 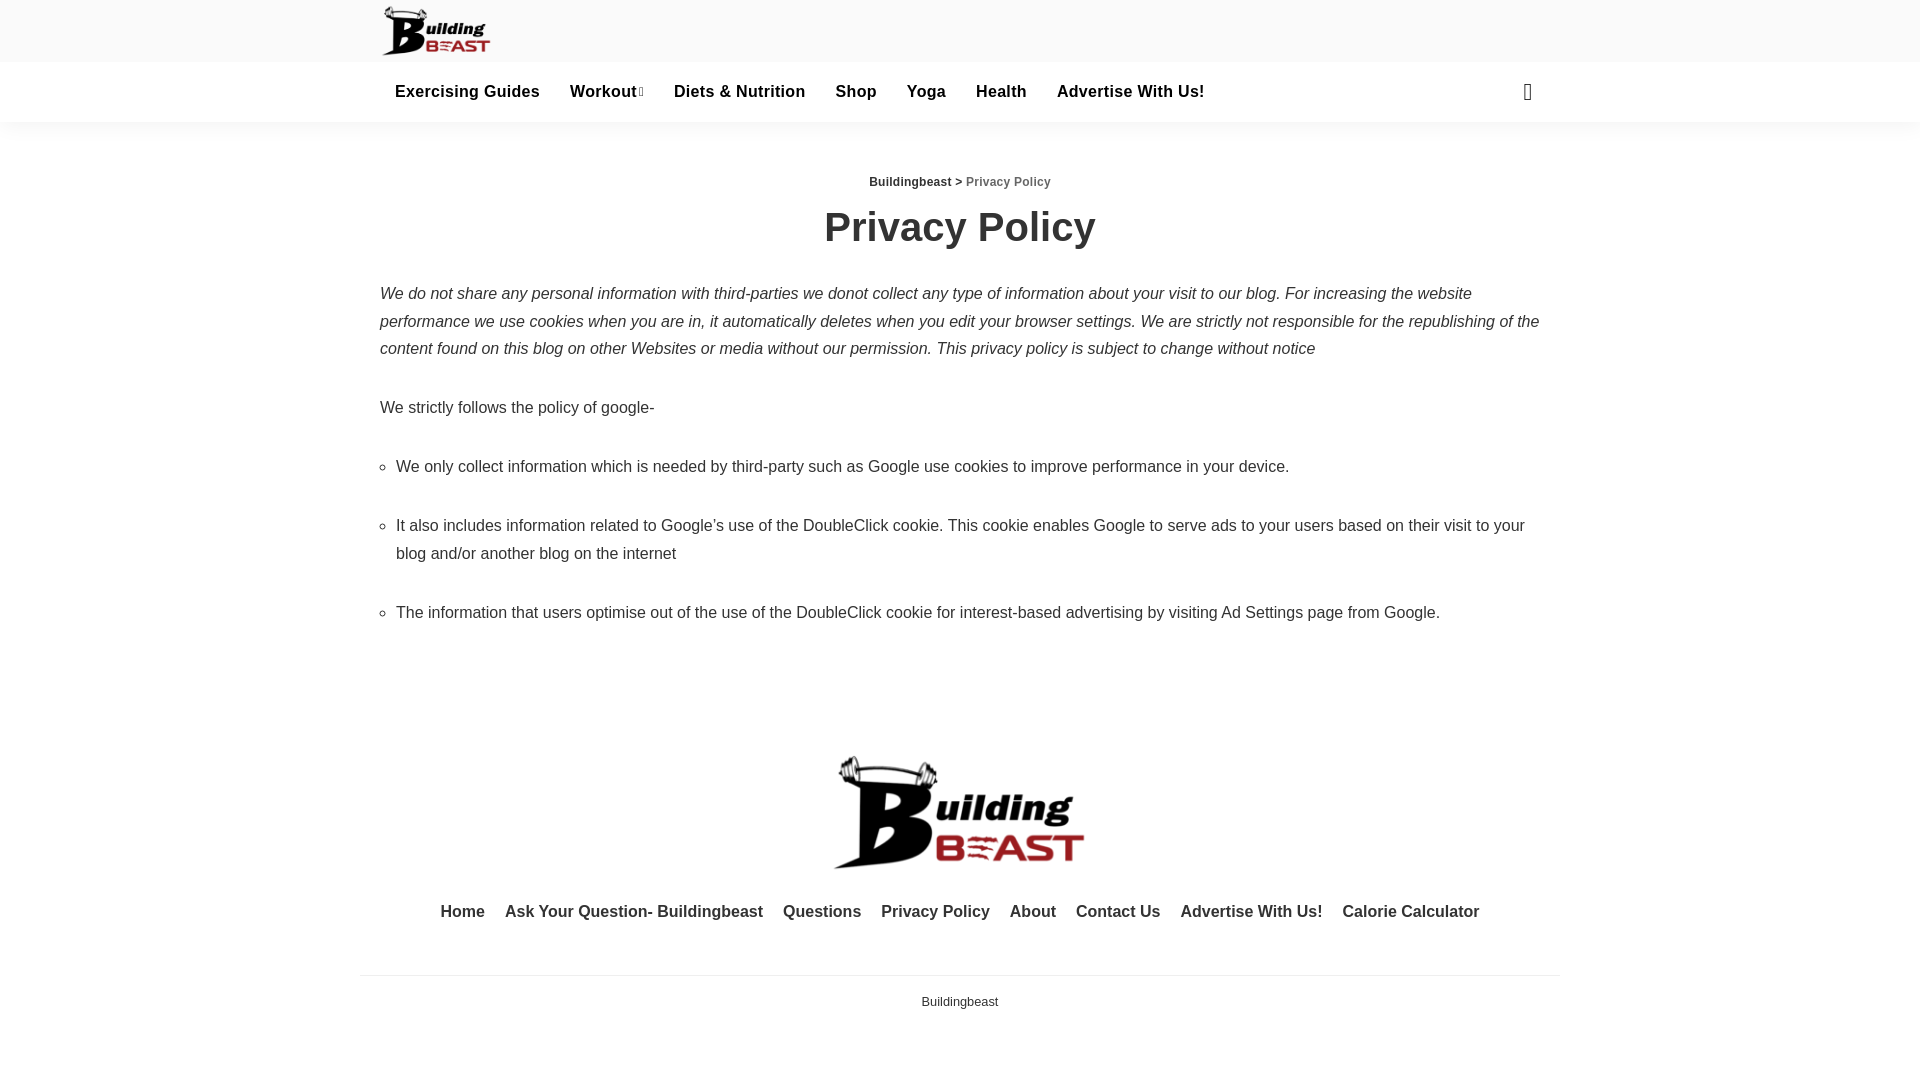 What do you see at coordinates (910, 182) in the screenshot?
I see `Go to Buildingbeast.` at bounding box center [910, 182].